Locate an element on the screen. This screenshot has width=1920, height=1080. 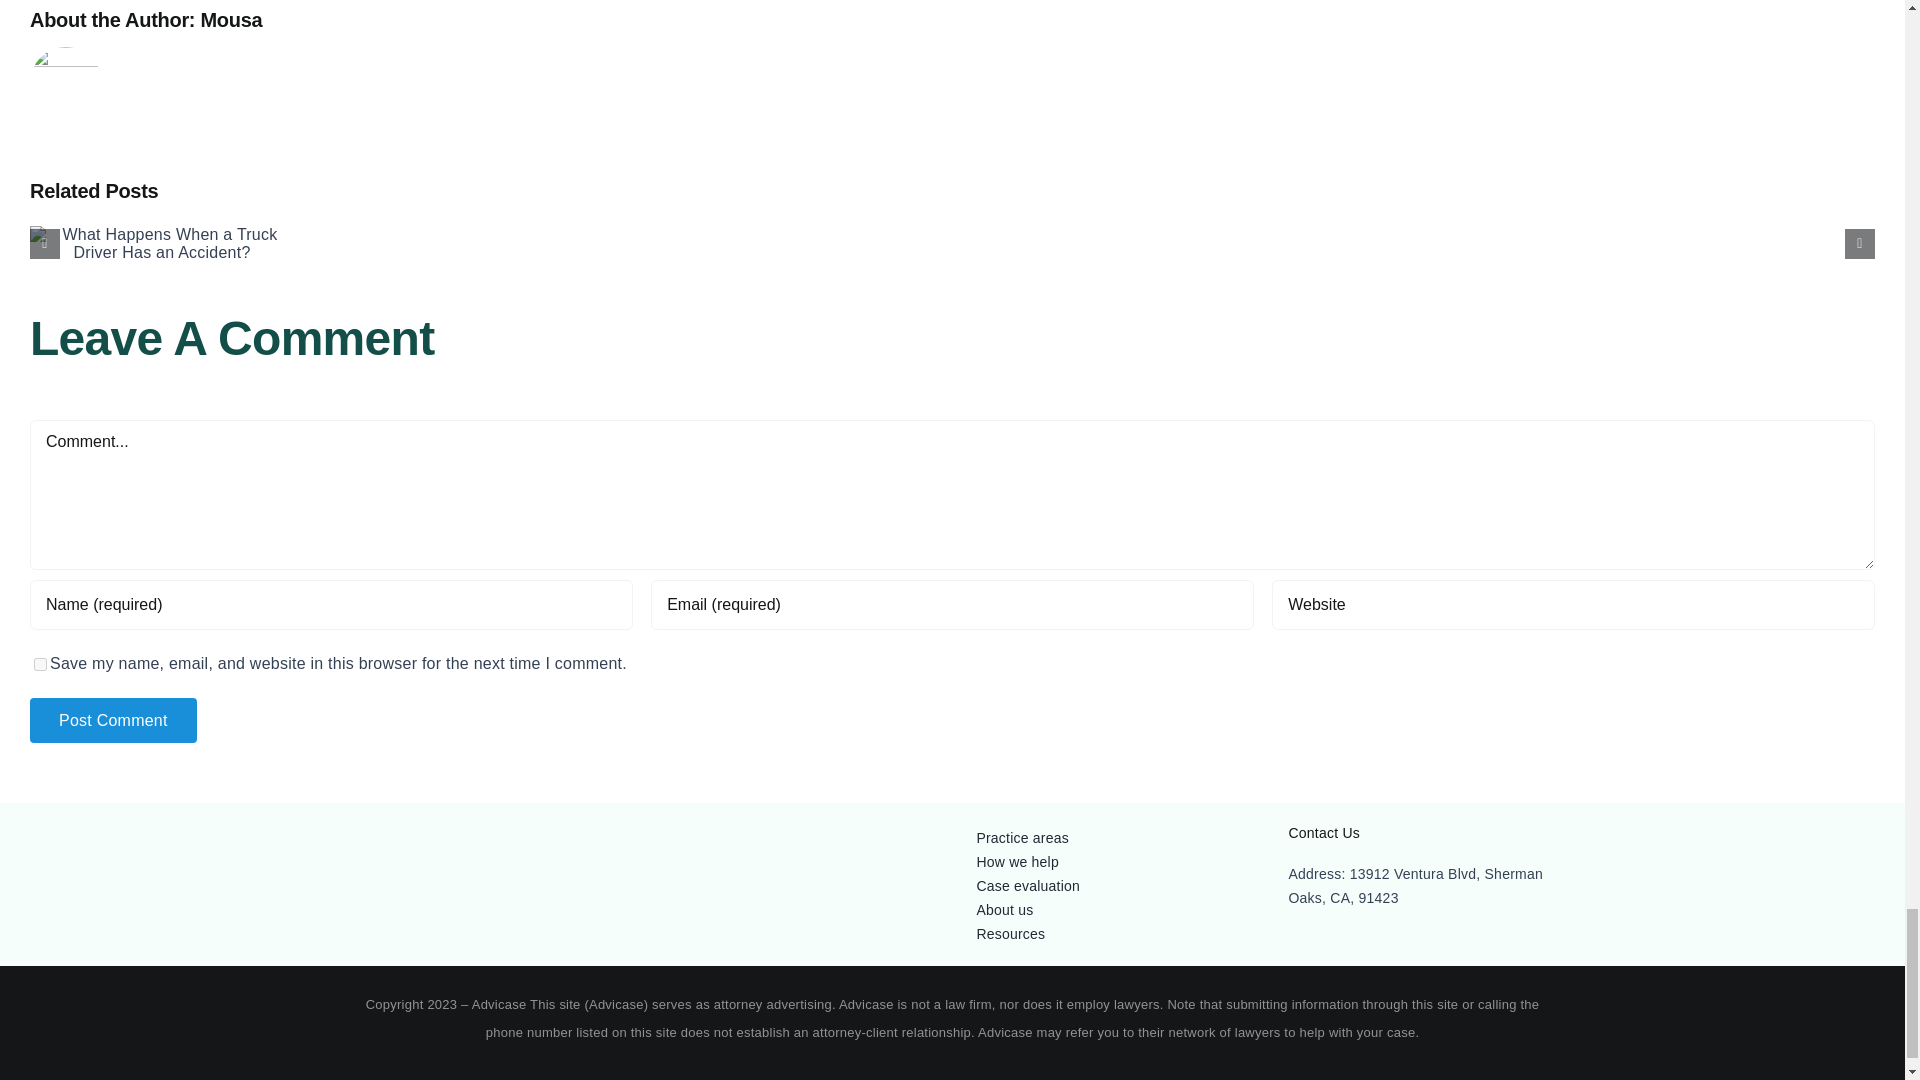
Post Comment is located at coordinates (114, 720).